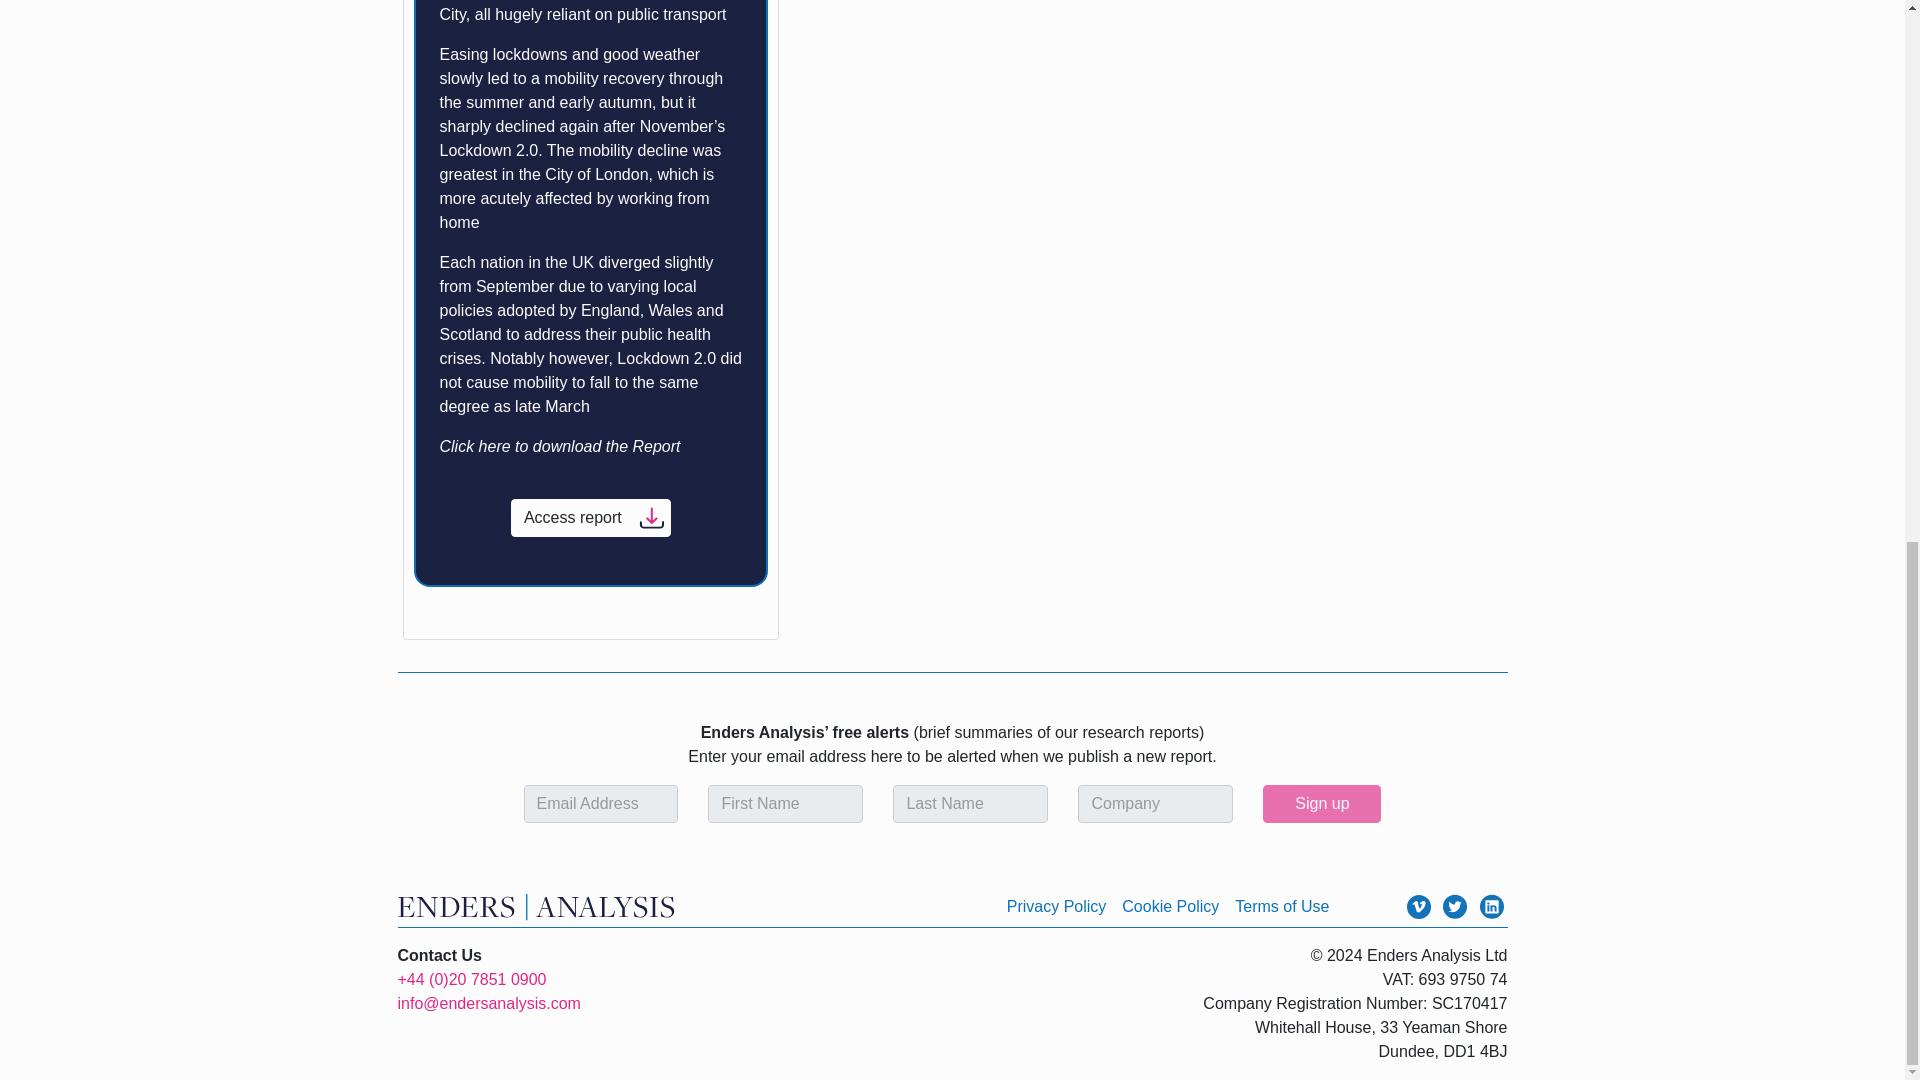 The image size is (1920, 1080). What do you see at coordinates (562, 446) in the screenshot?
I see `Click here to download the Report ` at bounding box center [562, 446].